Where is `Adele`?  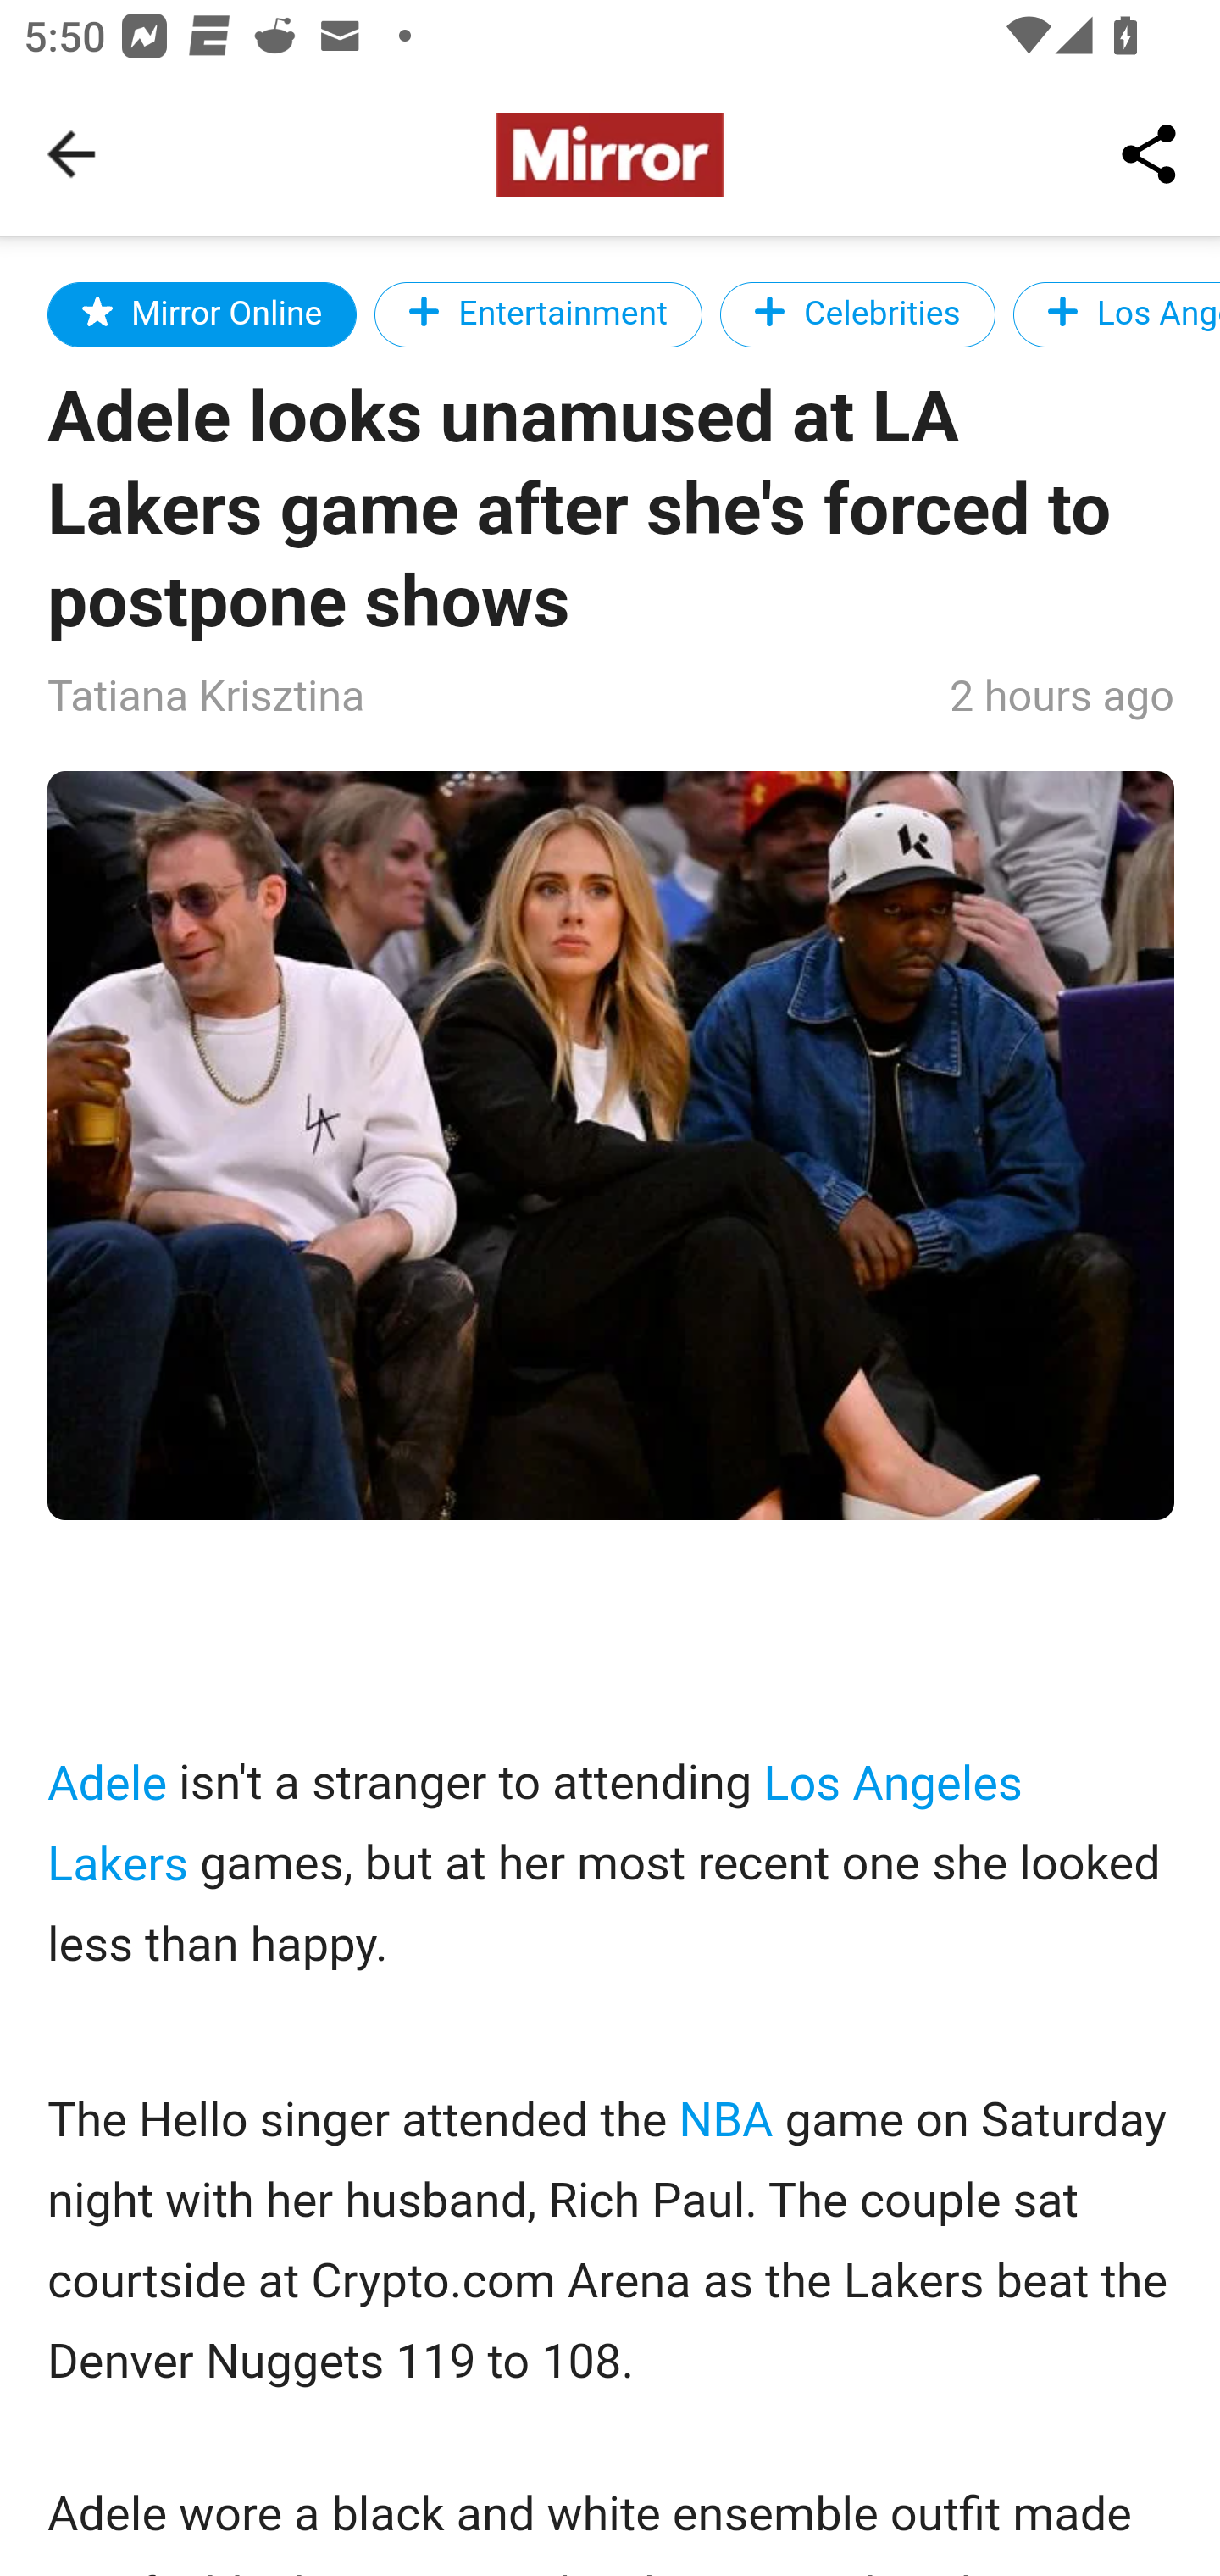
Adele is located at coordinates (108, 1783).